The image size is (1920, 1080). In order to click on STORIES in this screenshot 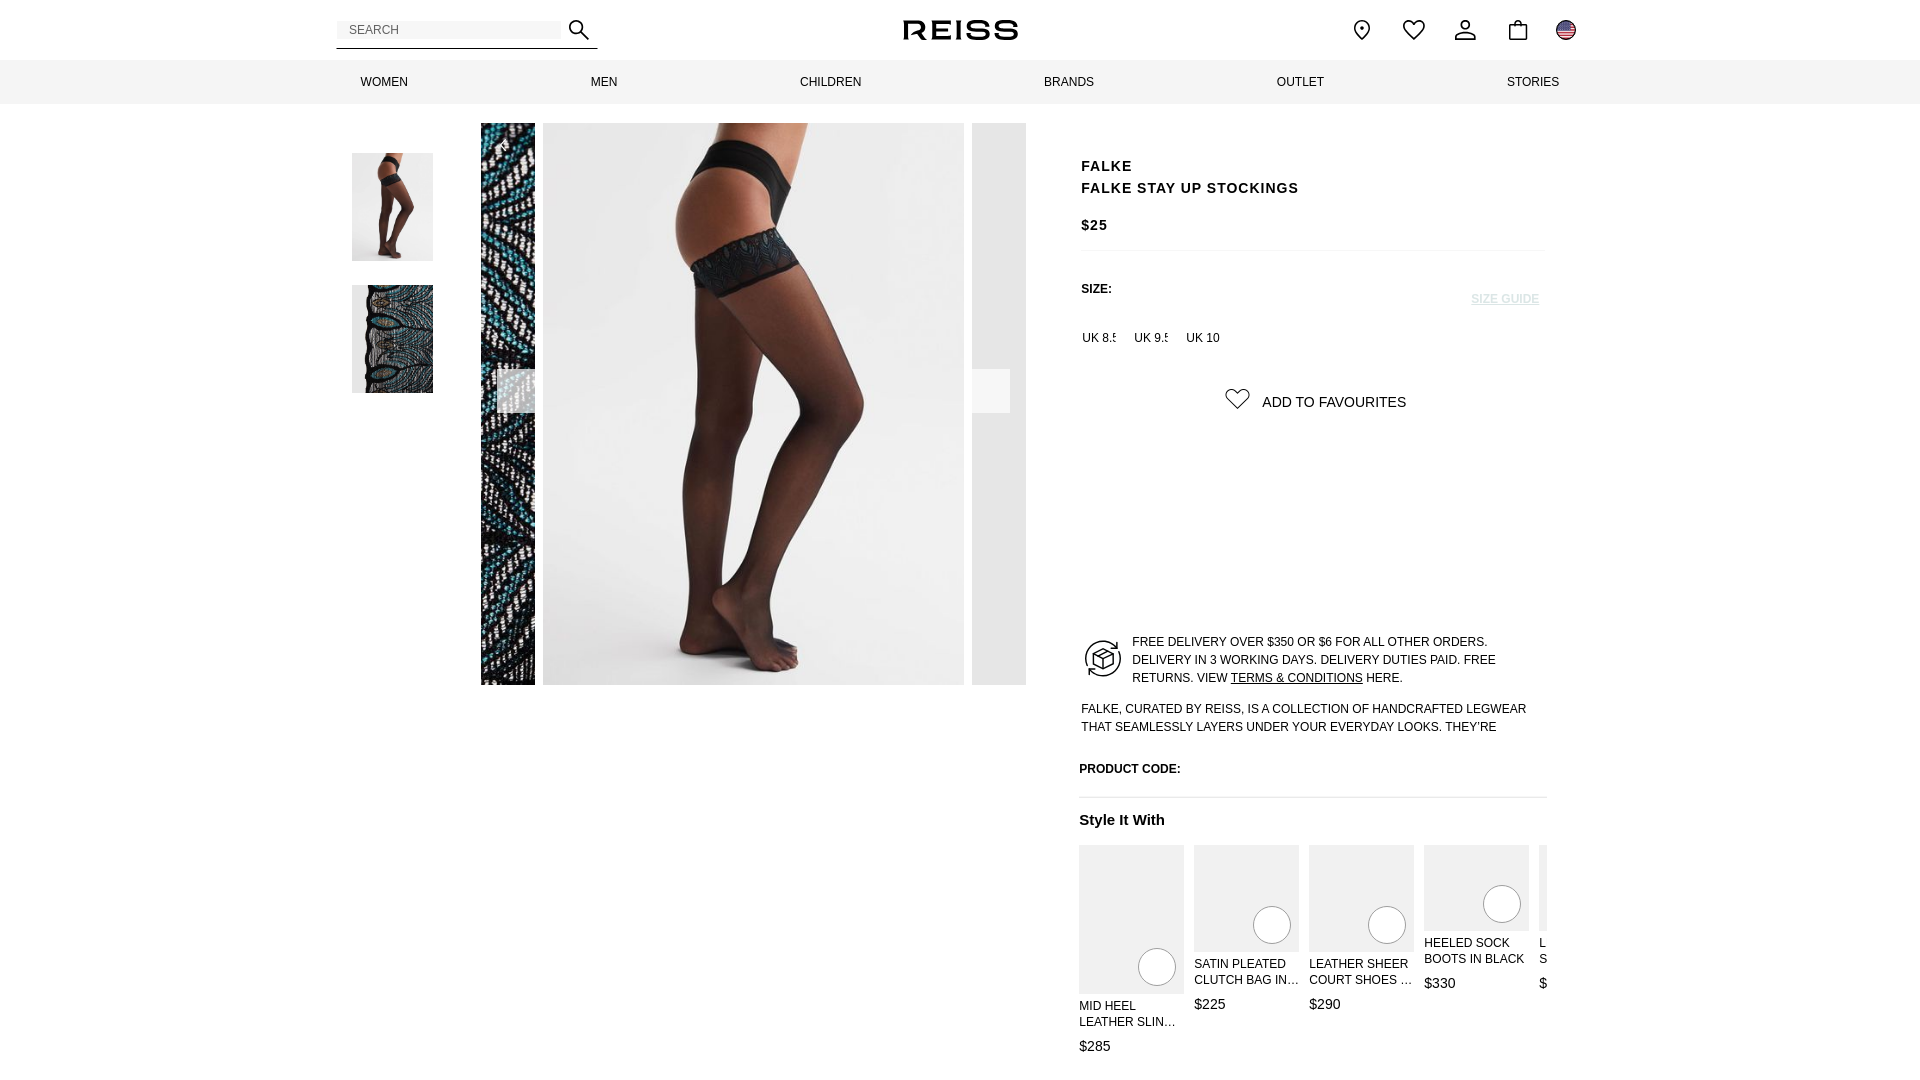, I will do `click(1532, 82)`.